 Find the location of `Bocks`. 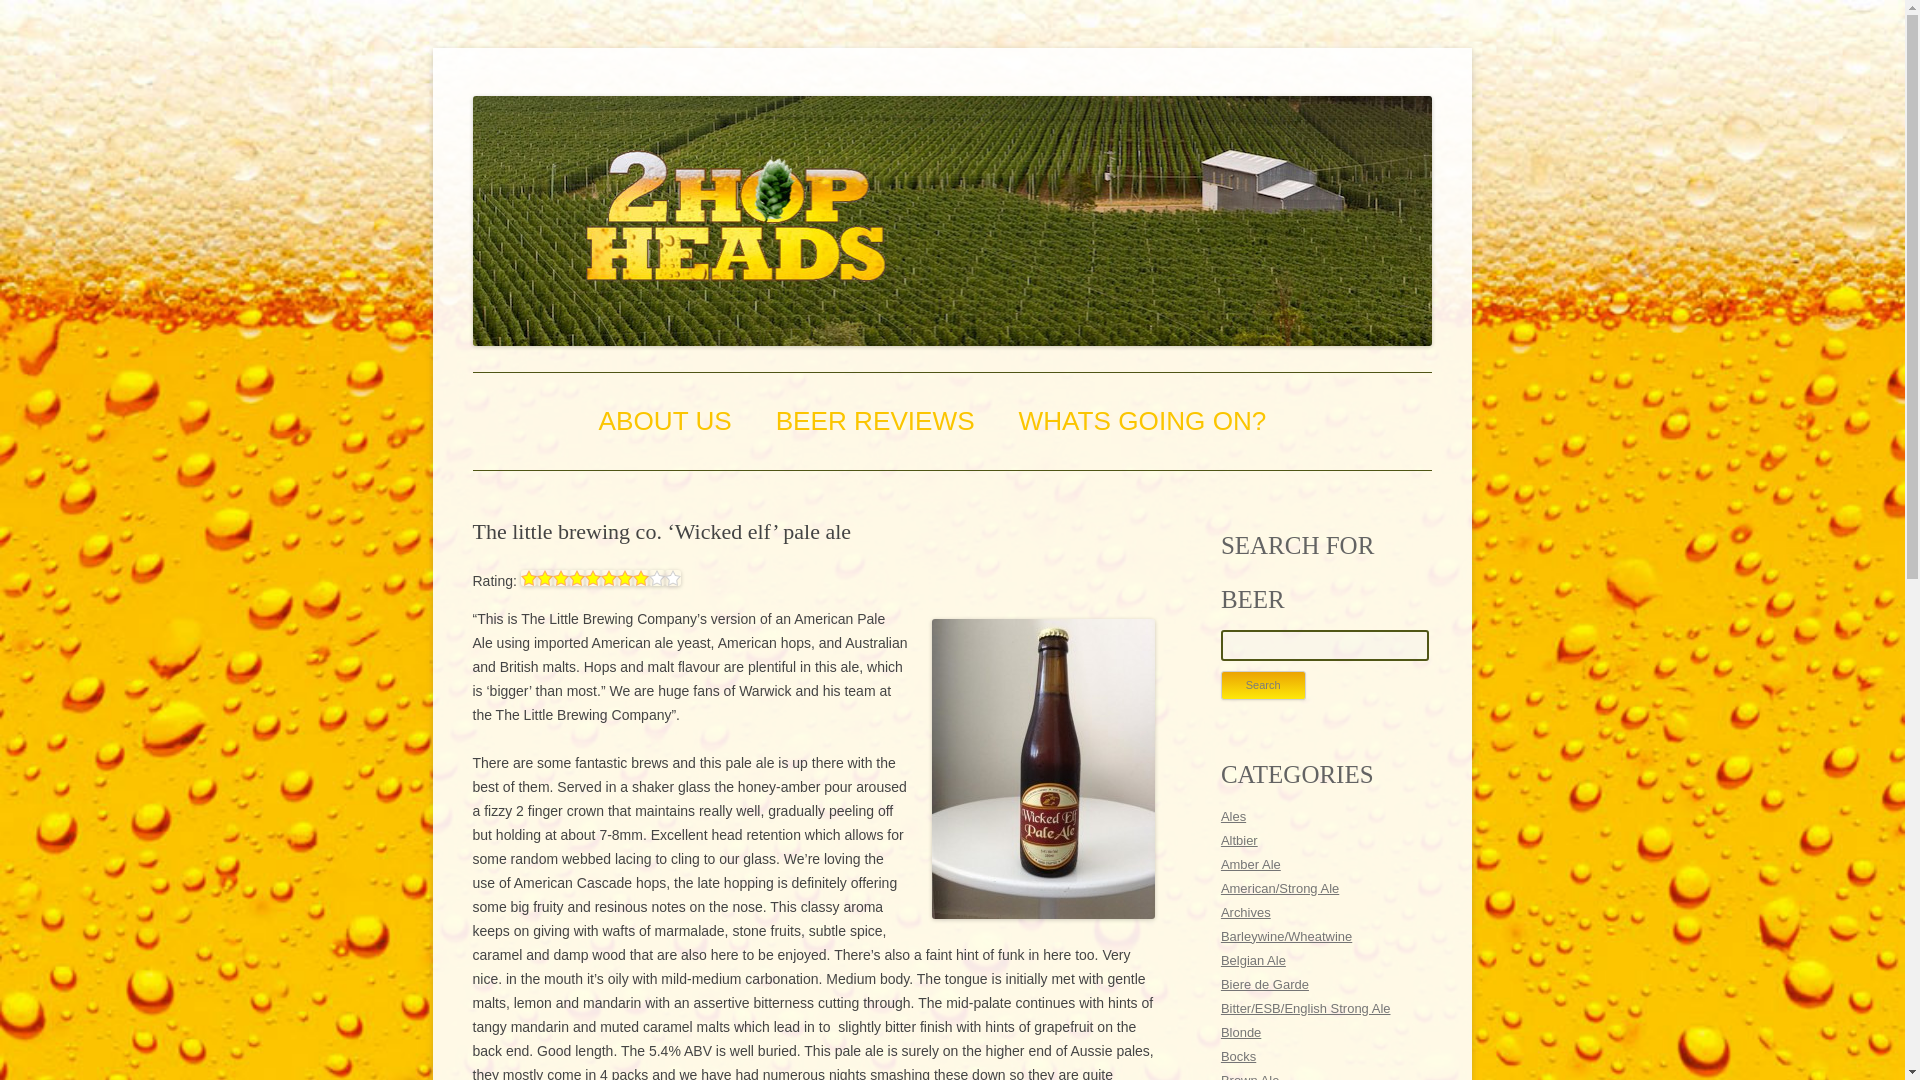

Bocks is located at coordinates (1238, 1056).